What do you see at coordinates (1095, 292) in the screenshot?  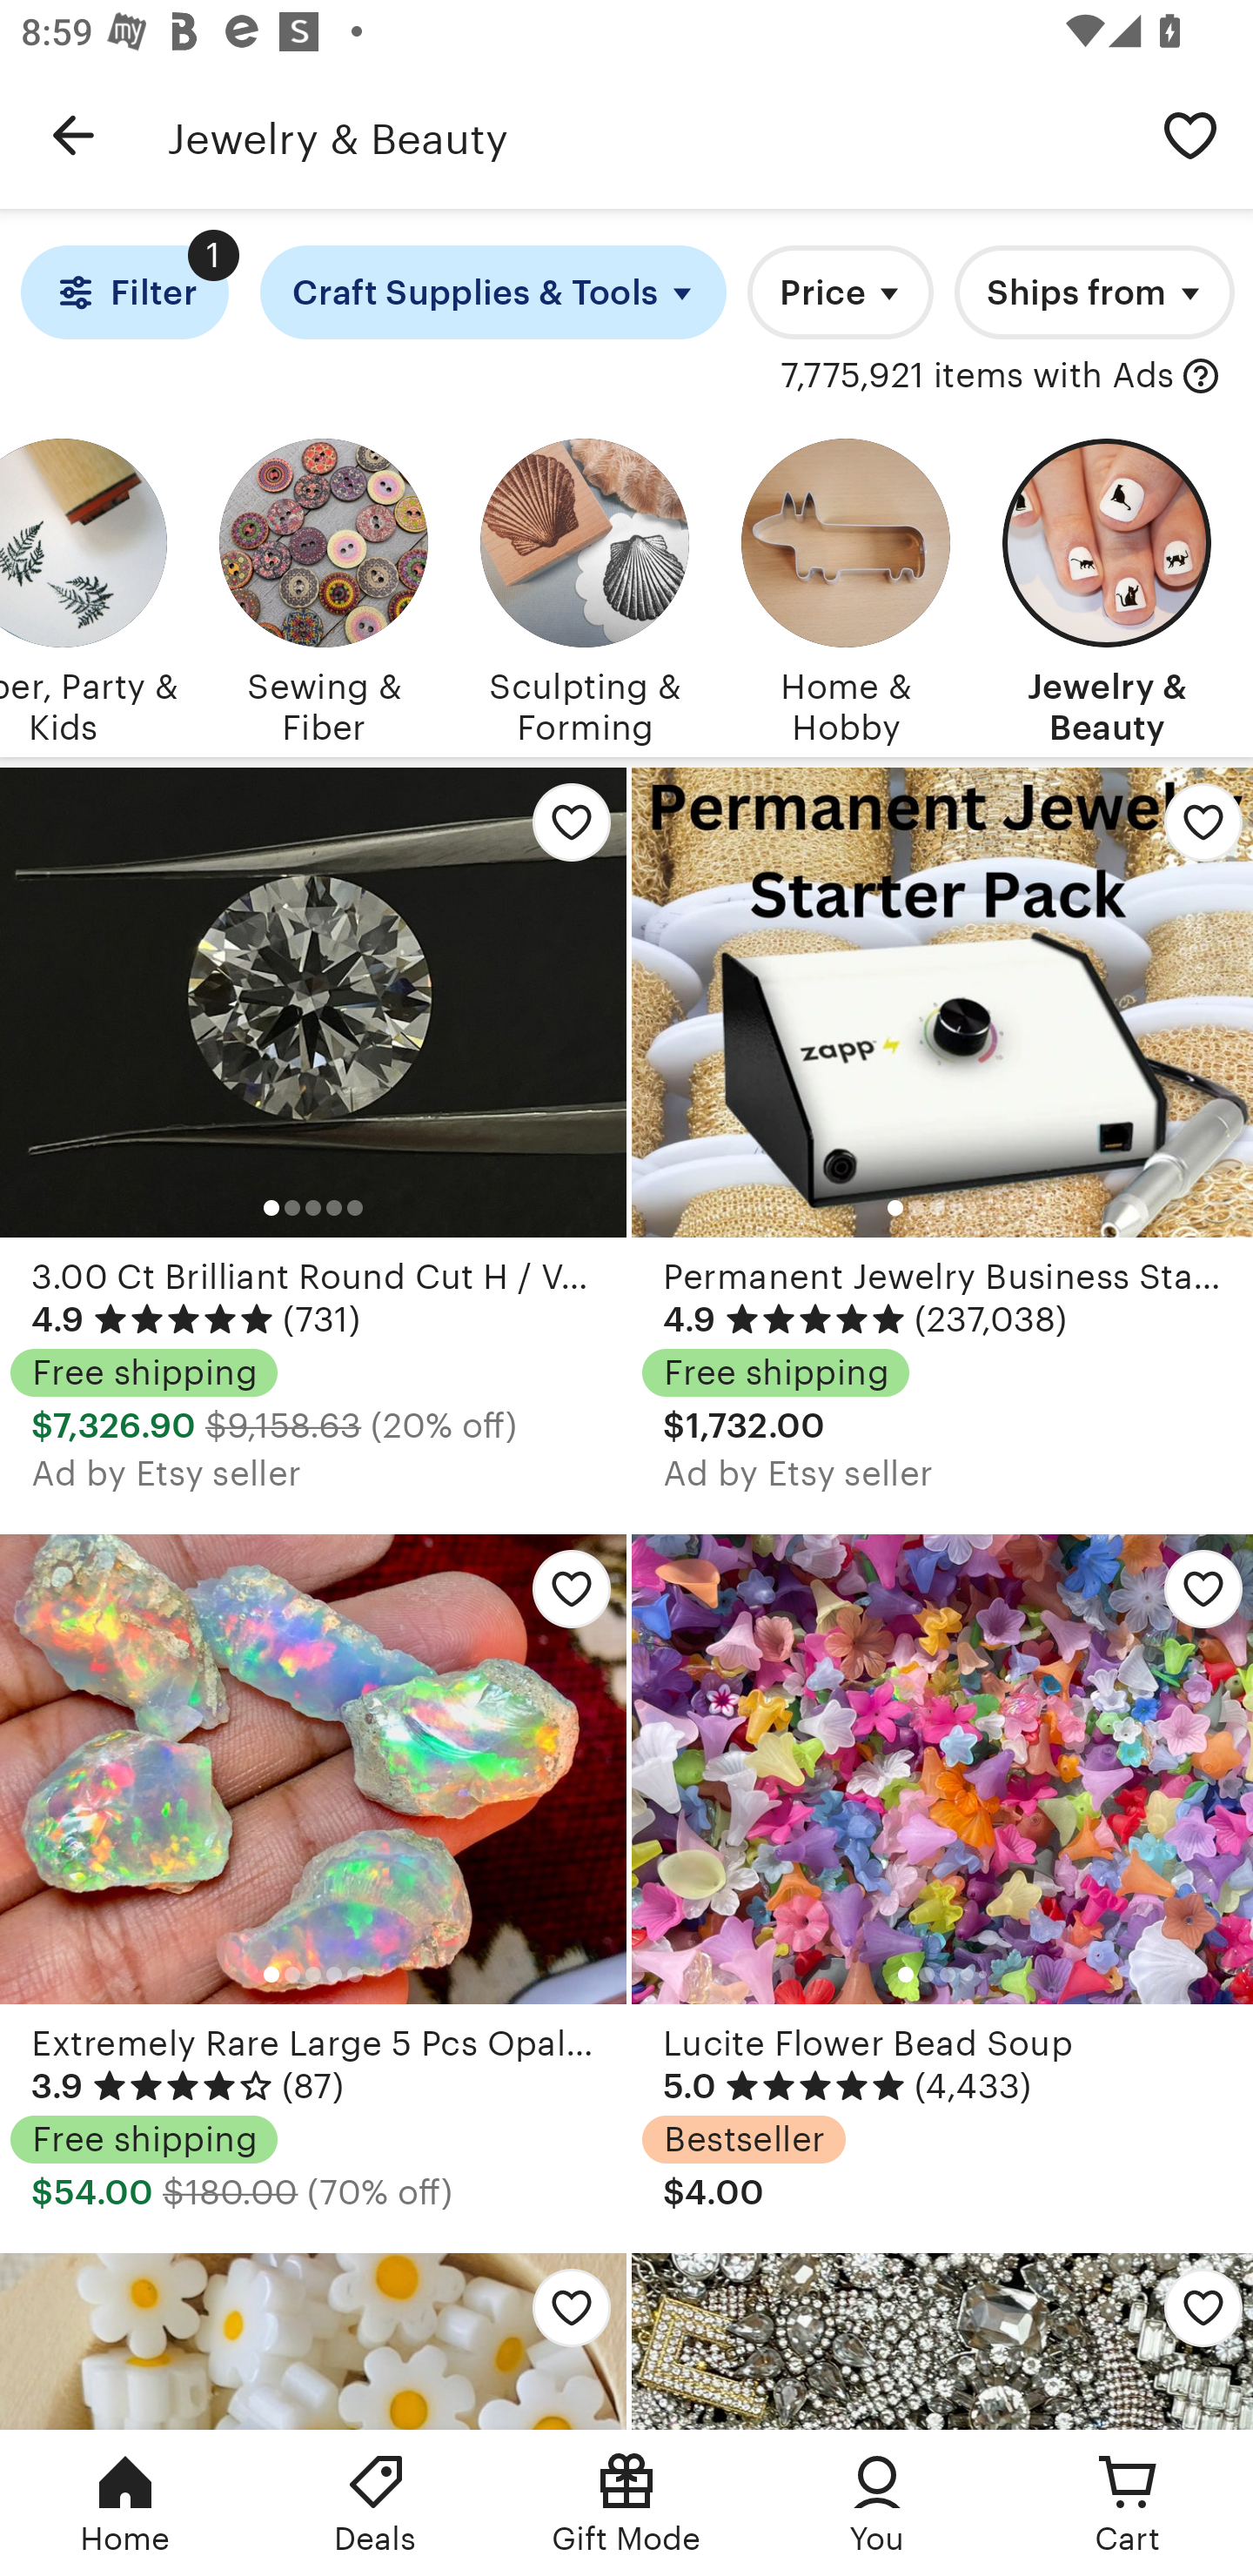 I see `Ships from` at bounding box center [1095, 292].